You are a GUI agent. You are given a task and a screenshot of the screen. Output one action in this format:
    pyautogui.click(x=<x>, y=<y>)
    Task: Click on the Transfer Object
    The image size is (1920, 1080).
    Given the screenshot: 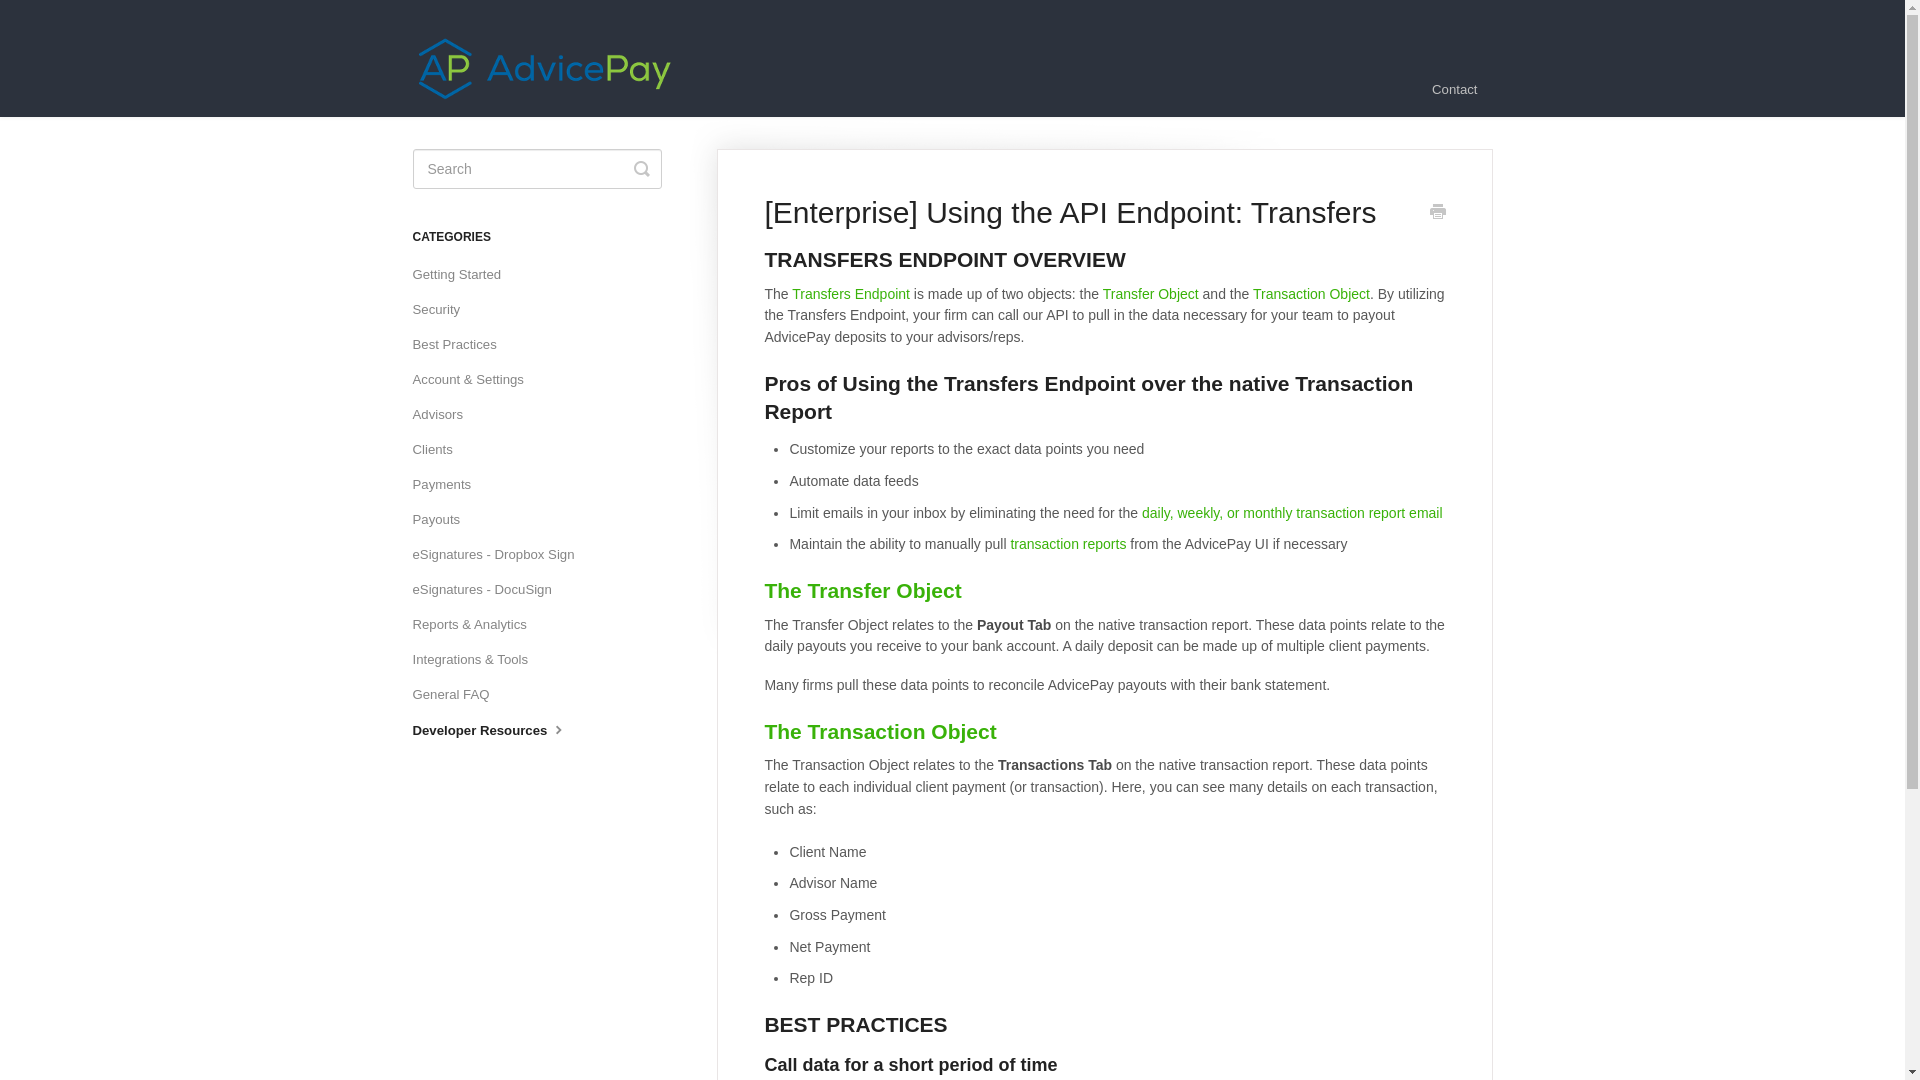 What is the action you would take?
    pyautogui.click(x=1150, y=294)
    